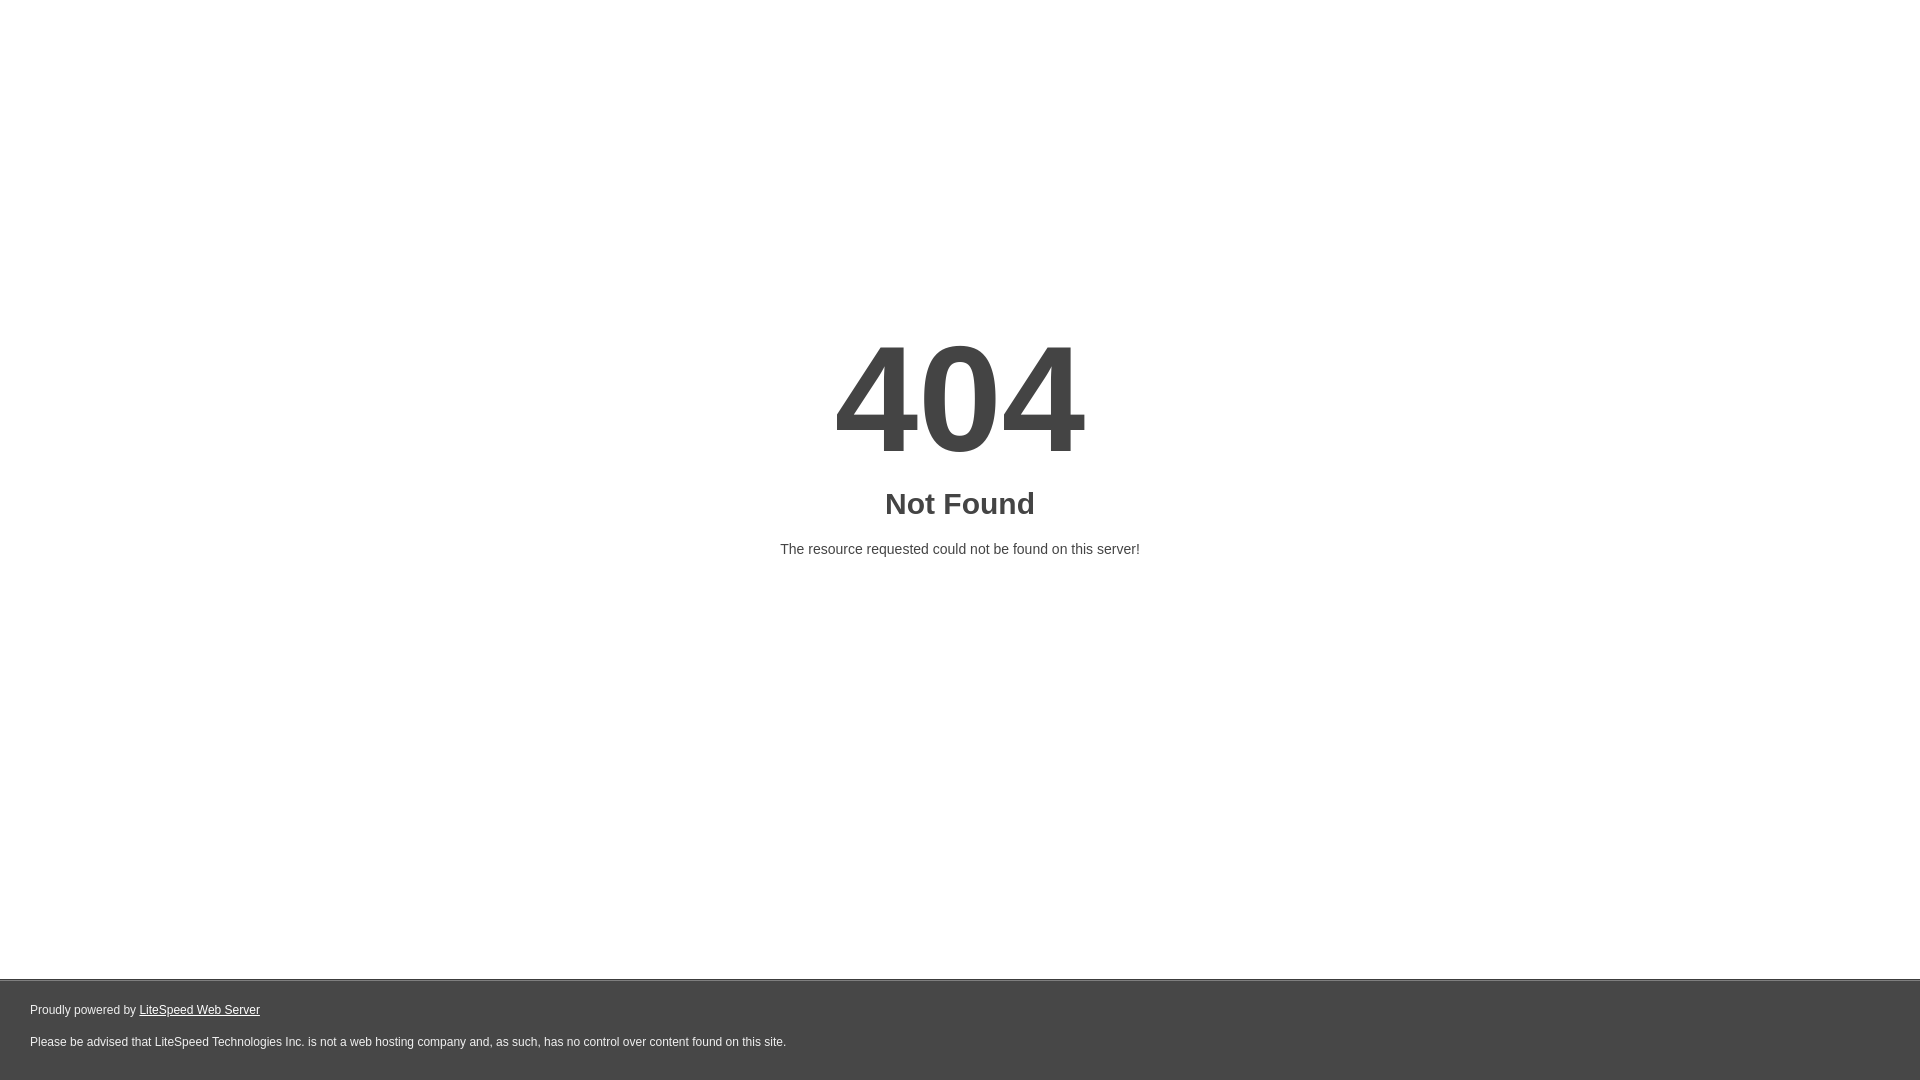 The width and height of the screenshot is (1920, 1080). What do you see at coordinates (200, 1010) in the screenshot?
I see `LiteSpeed Web Server` at bounding box center [200, 1010].